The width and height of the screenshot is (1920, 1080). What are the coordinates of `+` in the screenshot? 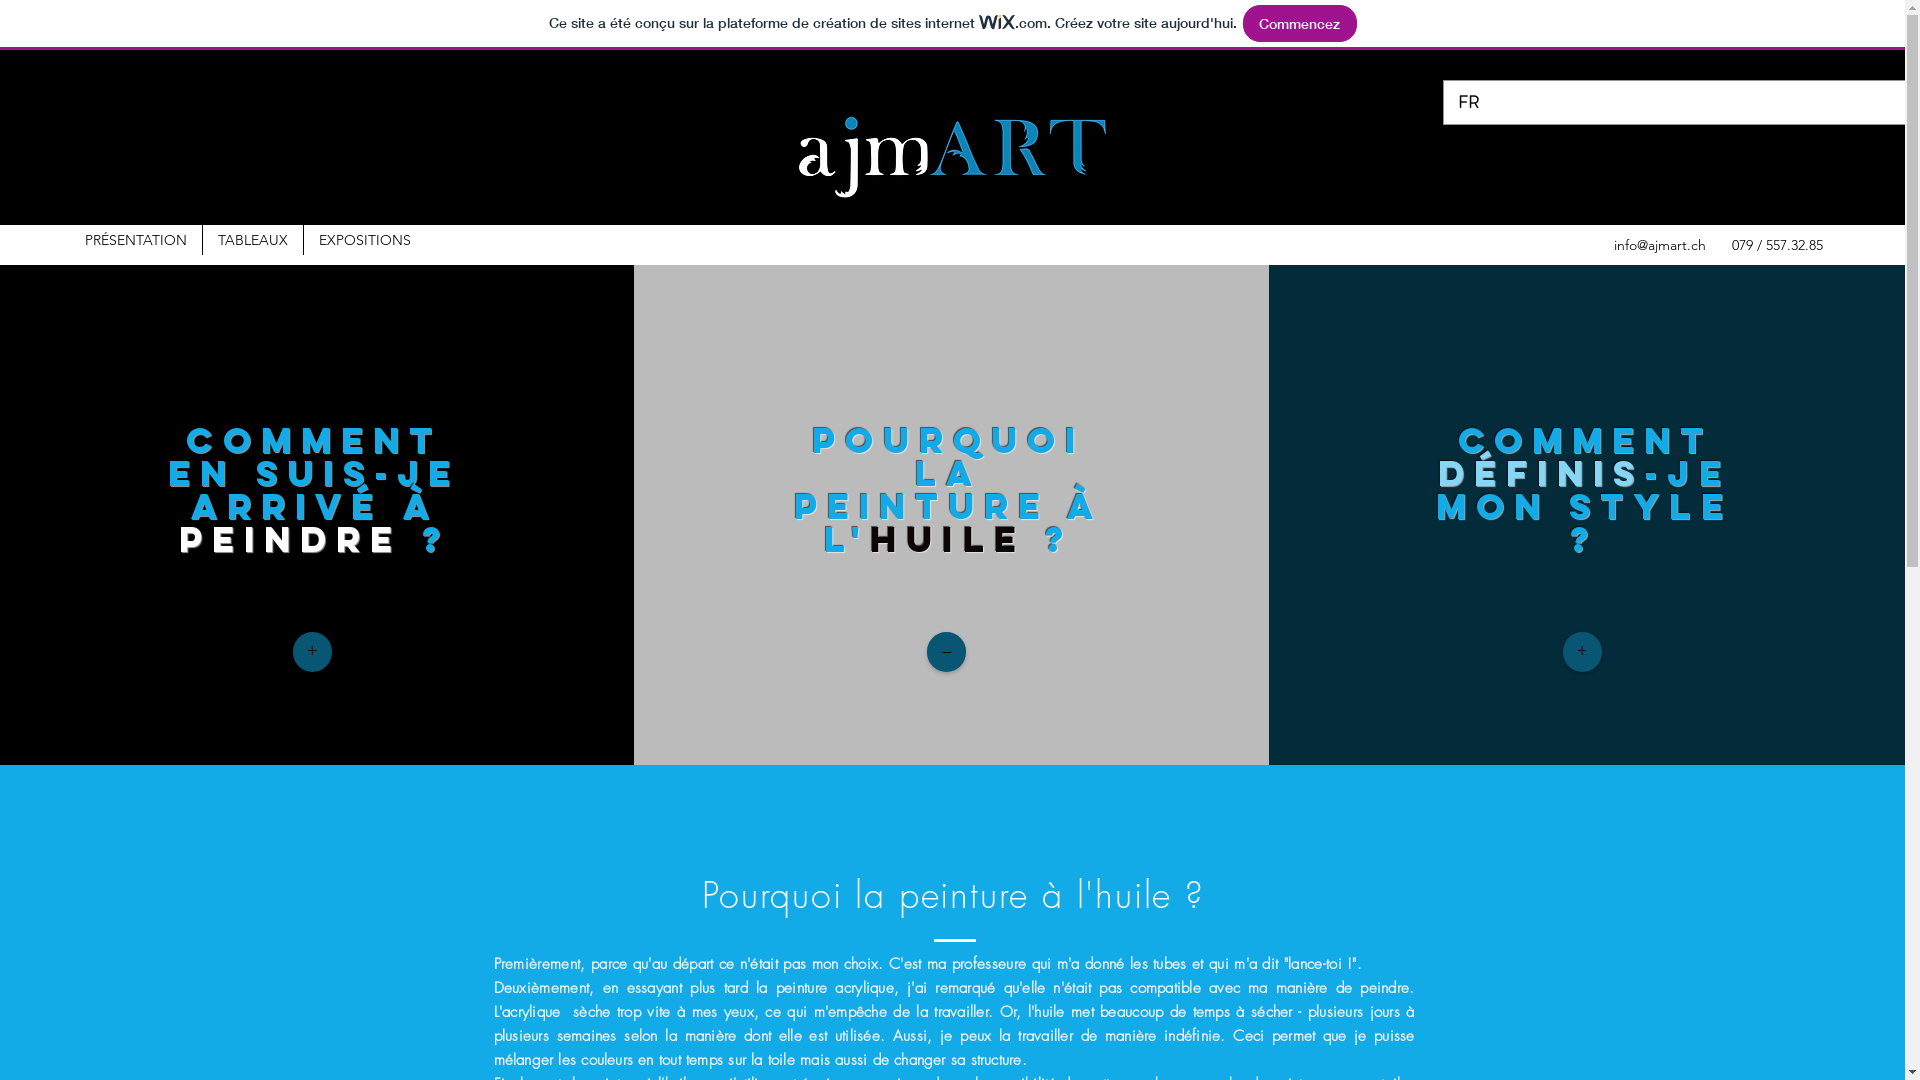 It's located at (312, 652).